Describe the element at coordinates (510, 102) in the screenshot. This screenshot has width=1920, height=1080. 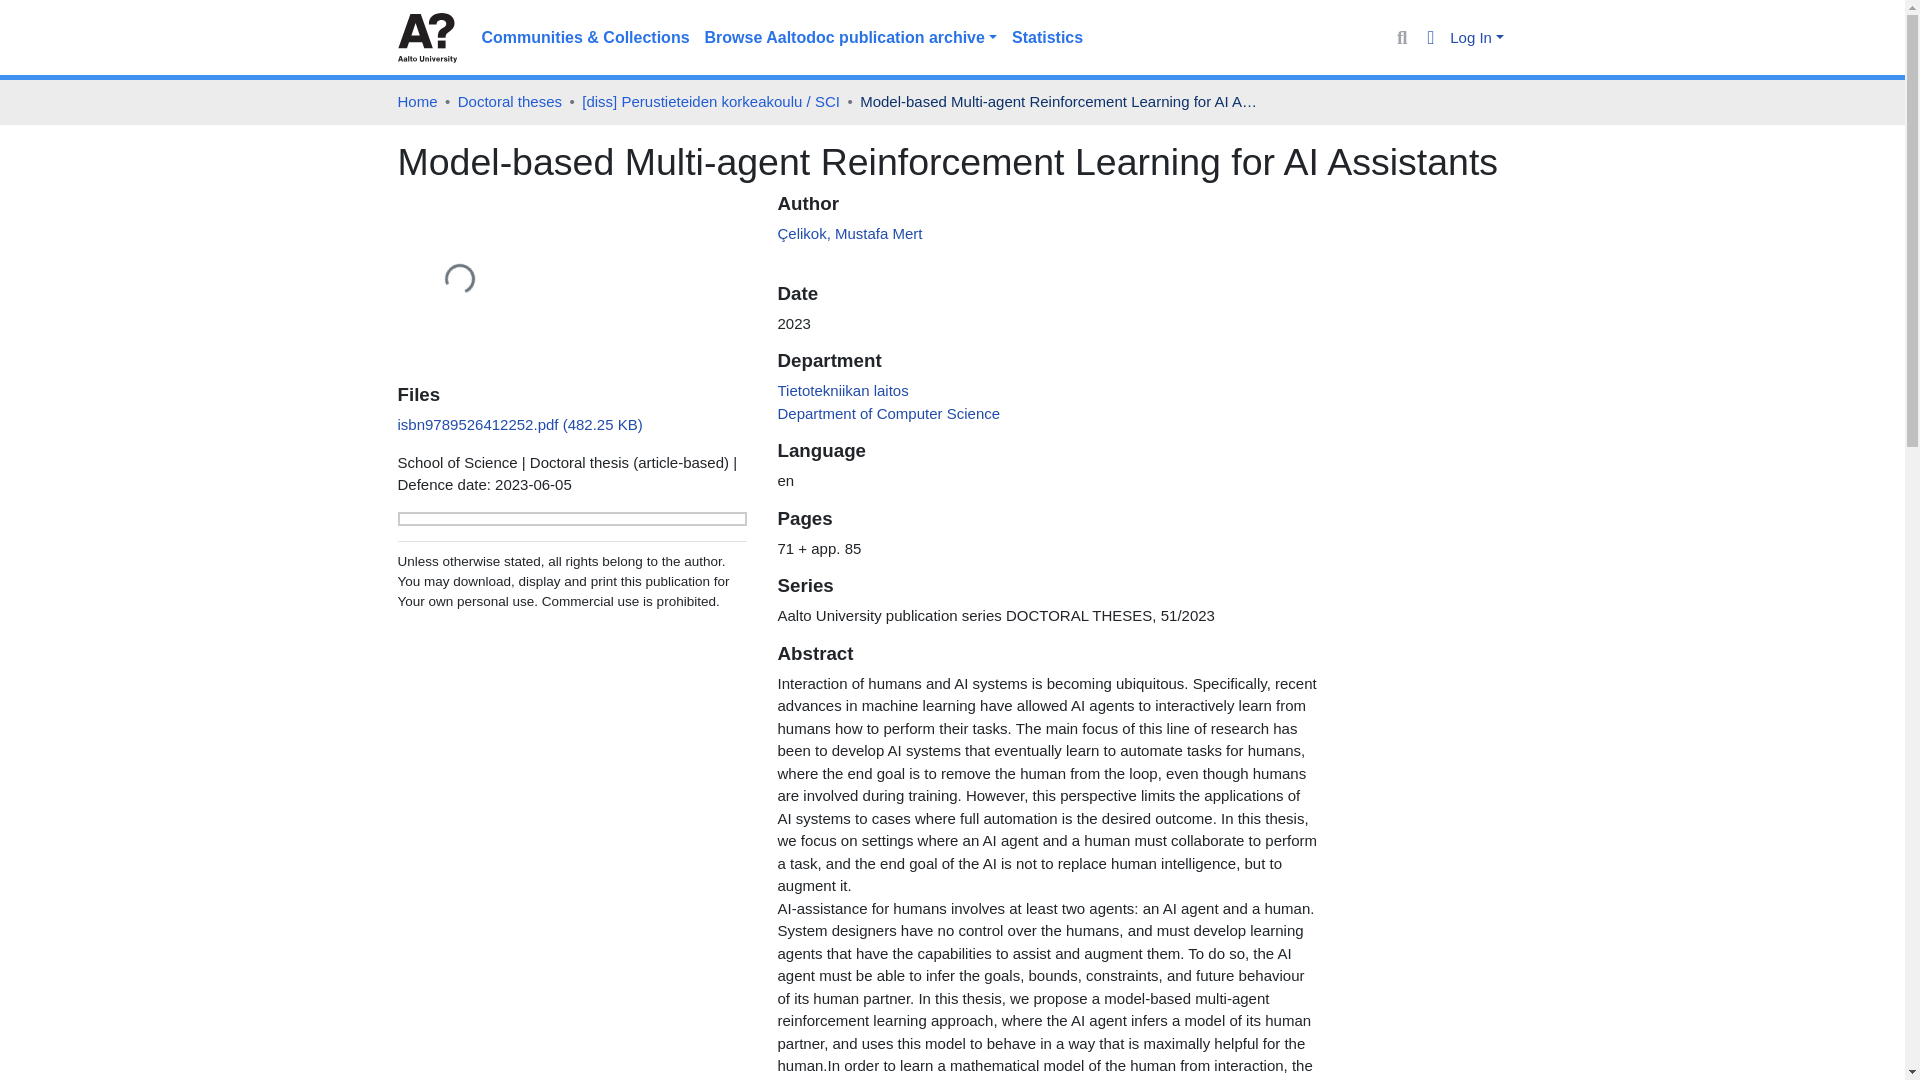
I see `Doctoral theses` at that location.